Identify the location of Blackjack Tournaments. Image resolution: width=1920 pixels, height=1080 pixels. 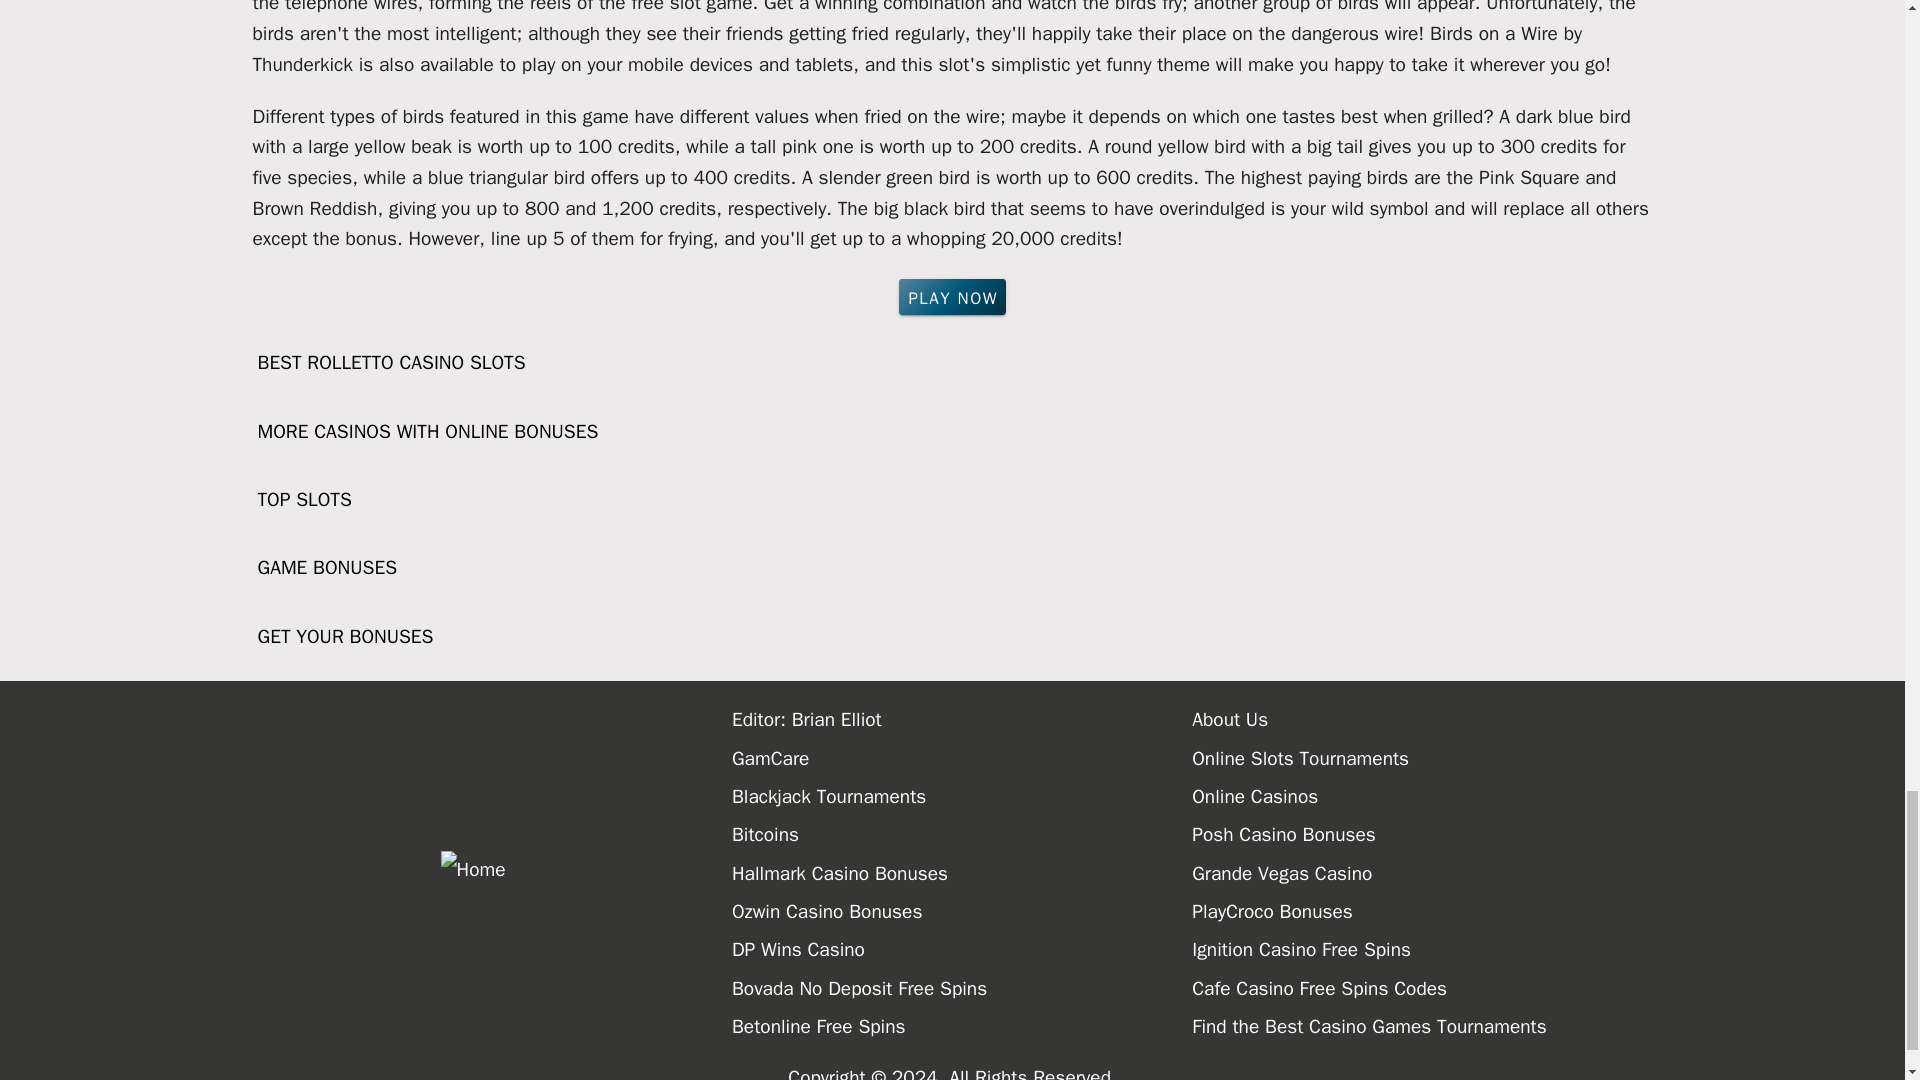
(962, 796).